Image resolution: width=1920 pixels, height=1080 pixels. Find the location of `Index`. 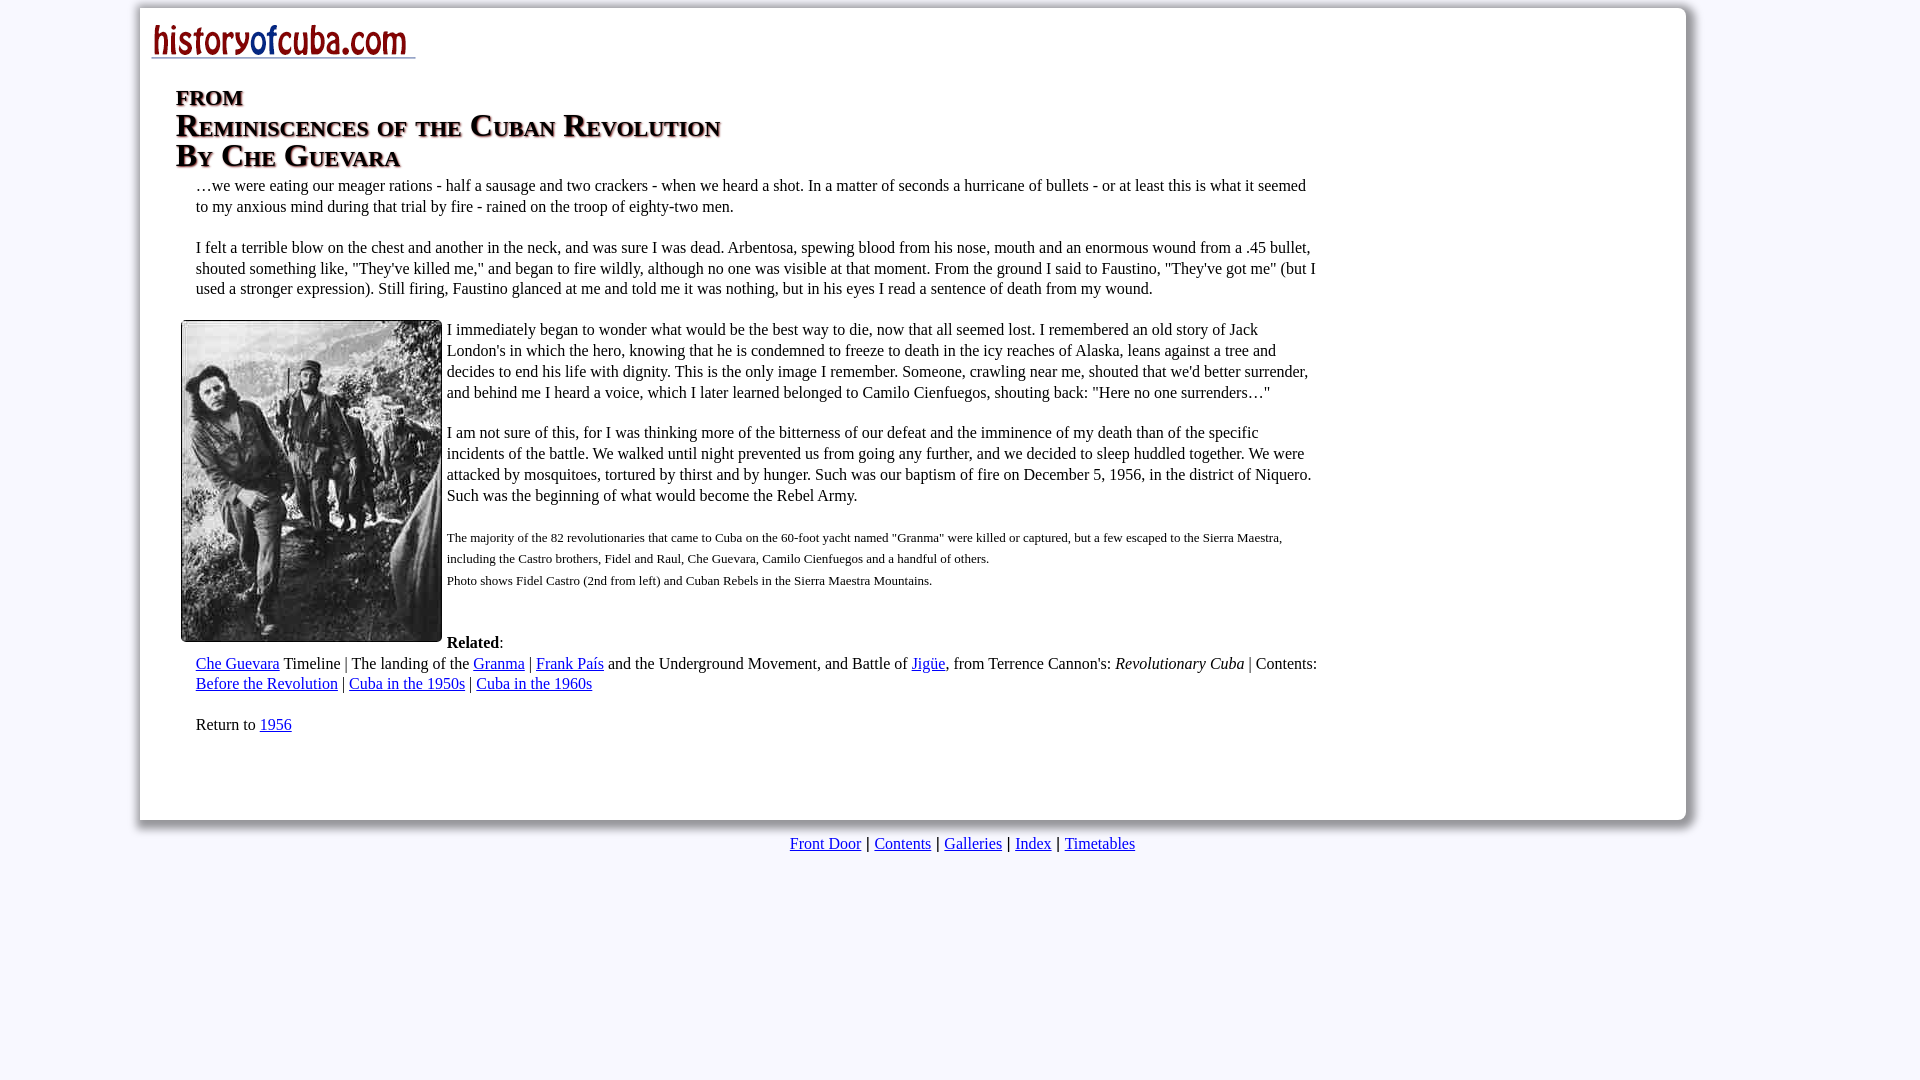

Index is located at coordinates (1032, 843).